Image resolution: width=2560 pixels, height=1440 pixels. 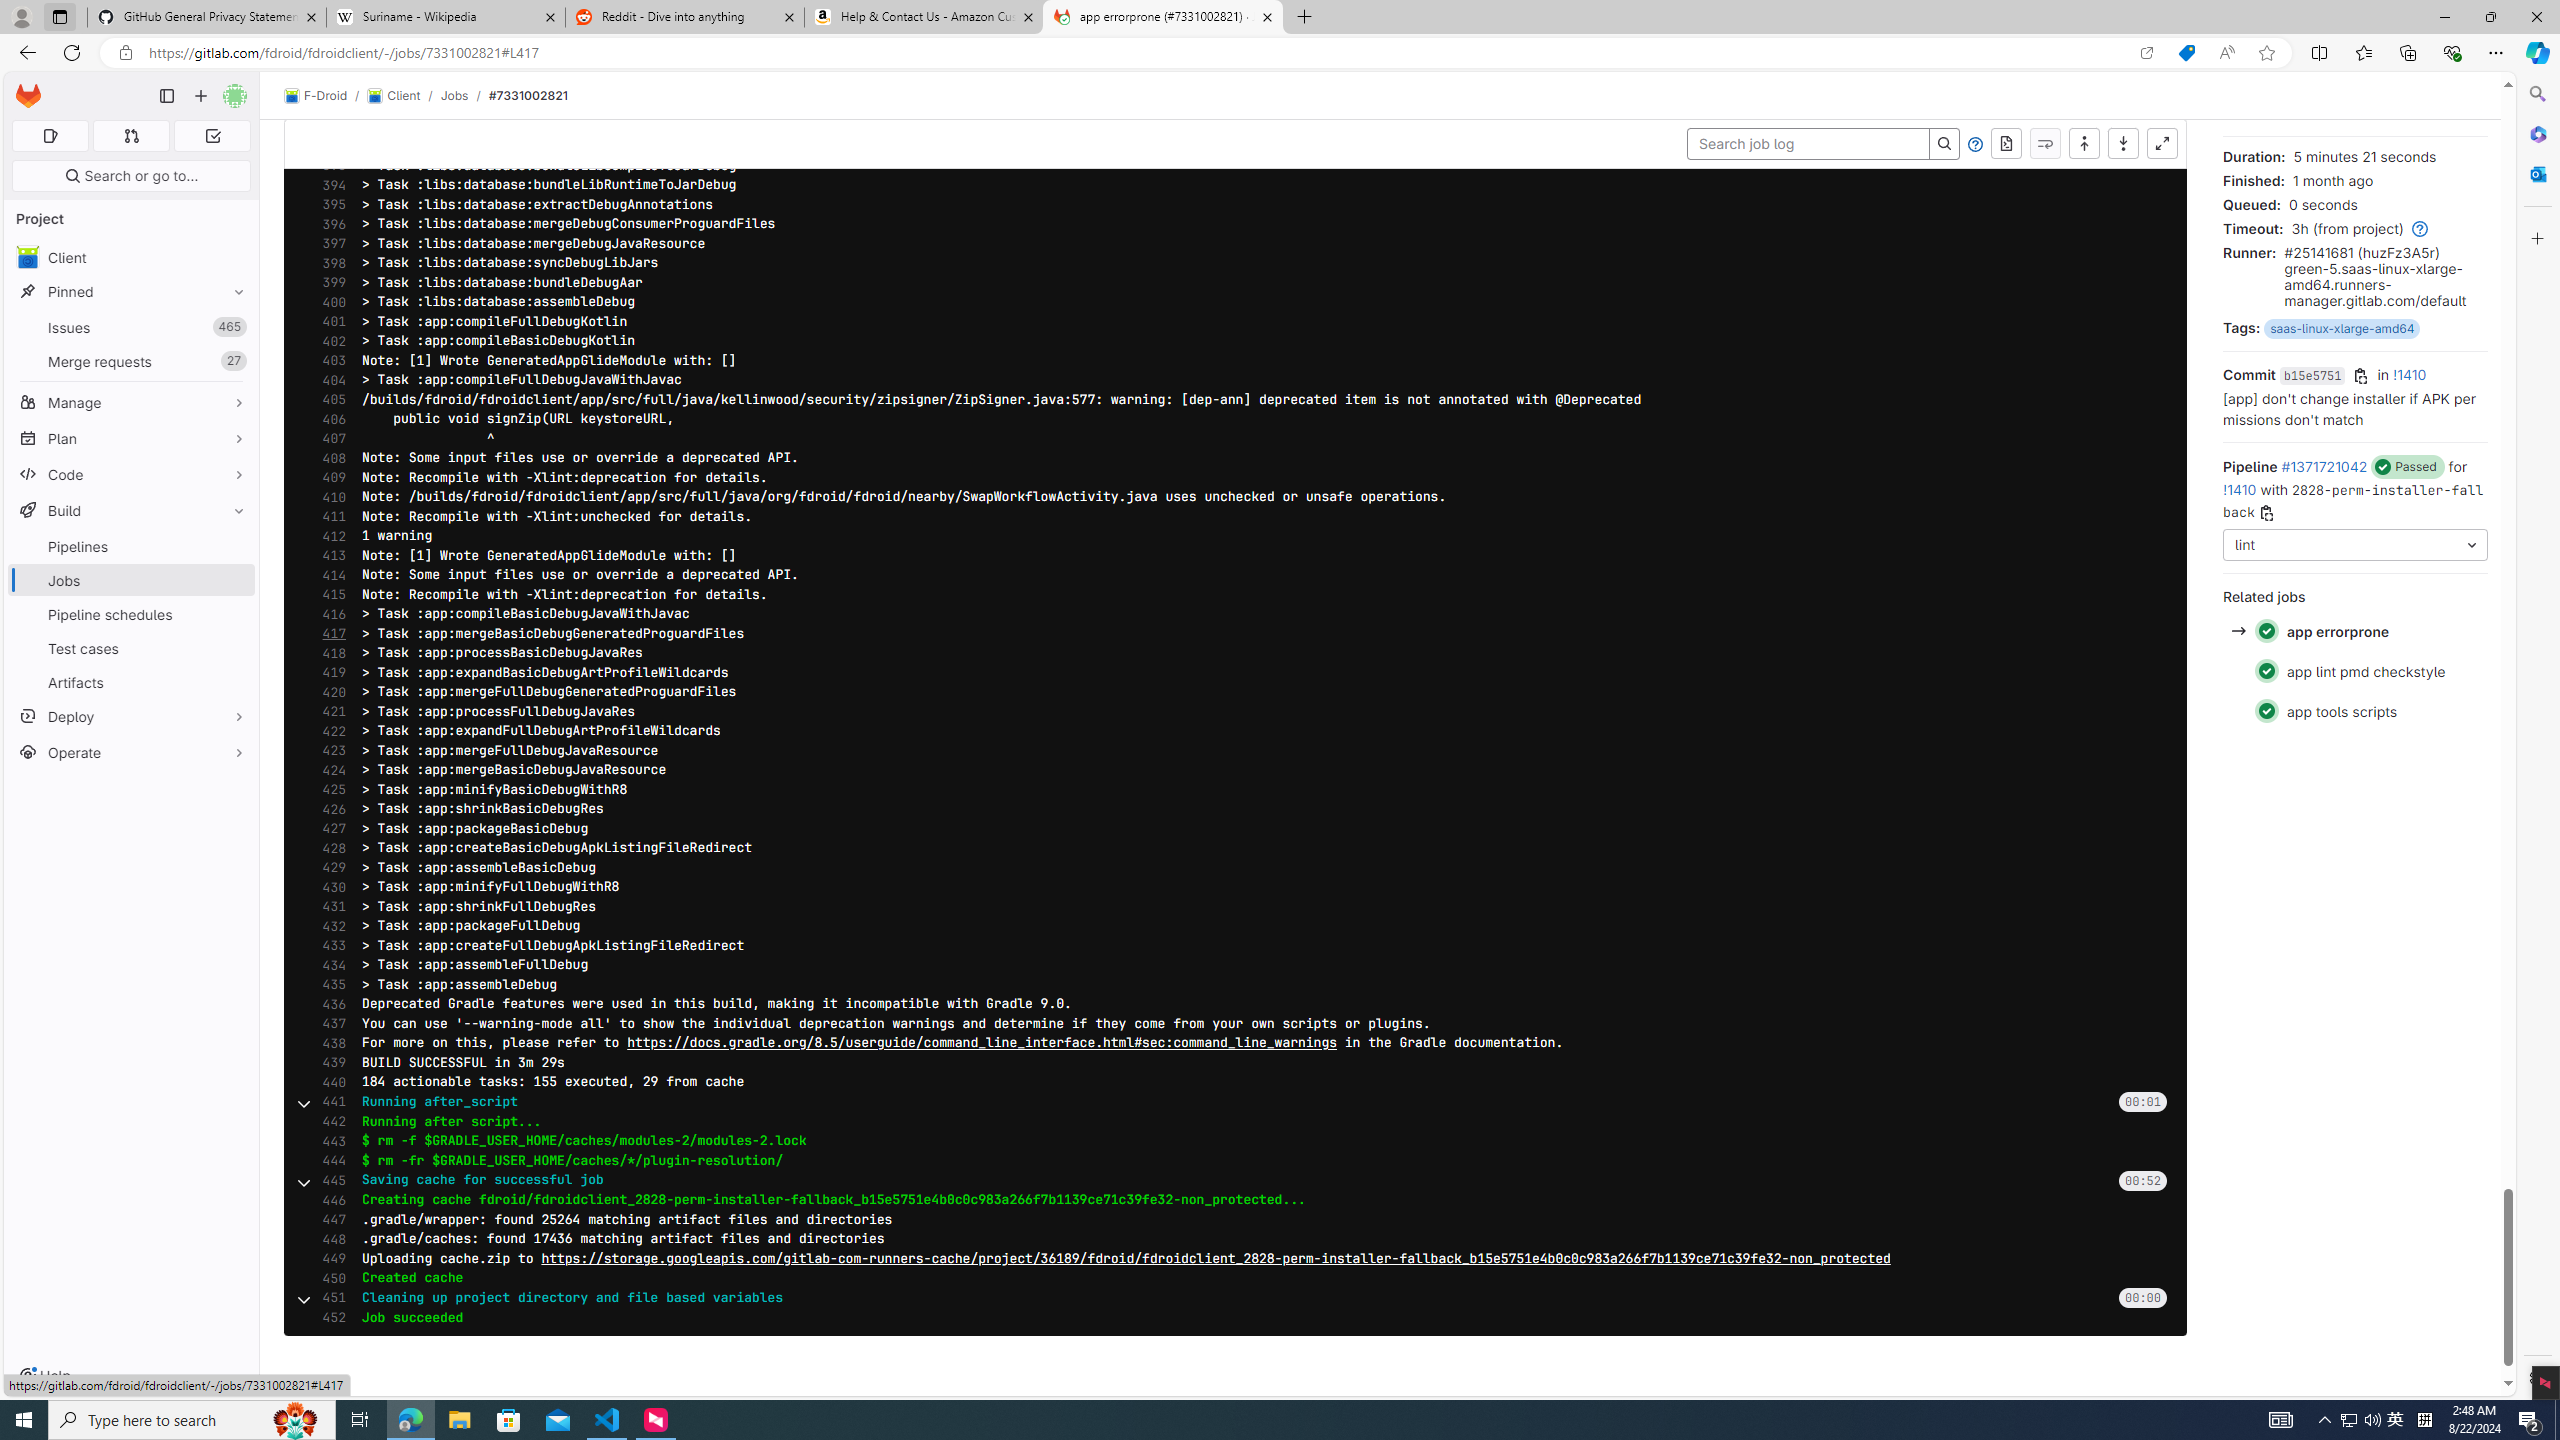 I want to click on 416, so click(x=328, y=614).